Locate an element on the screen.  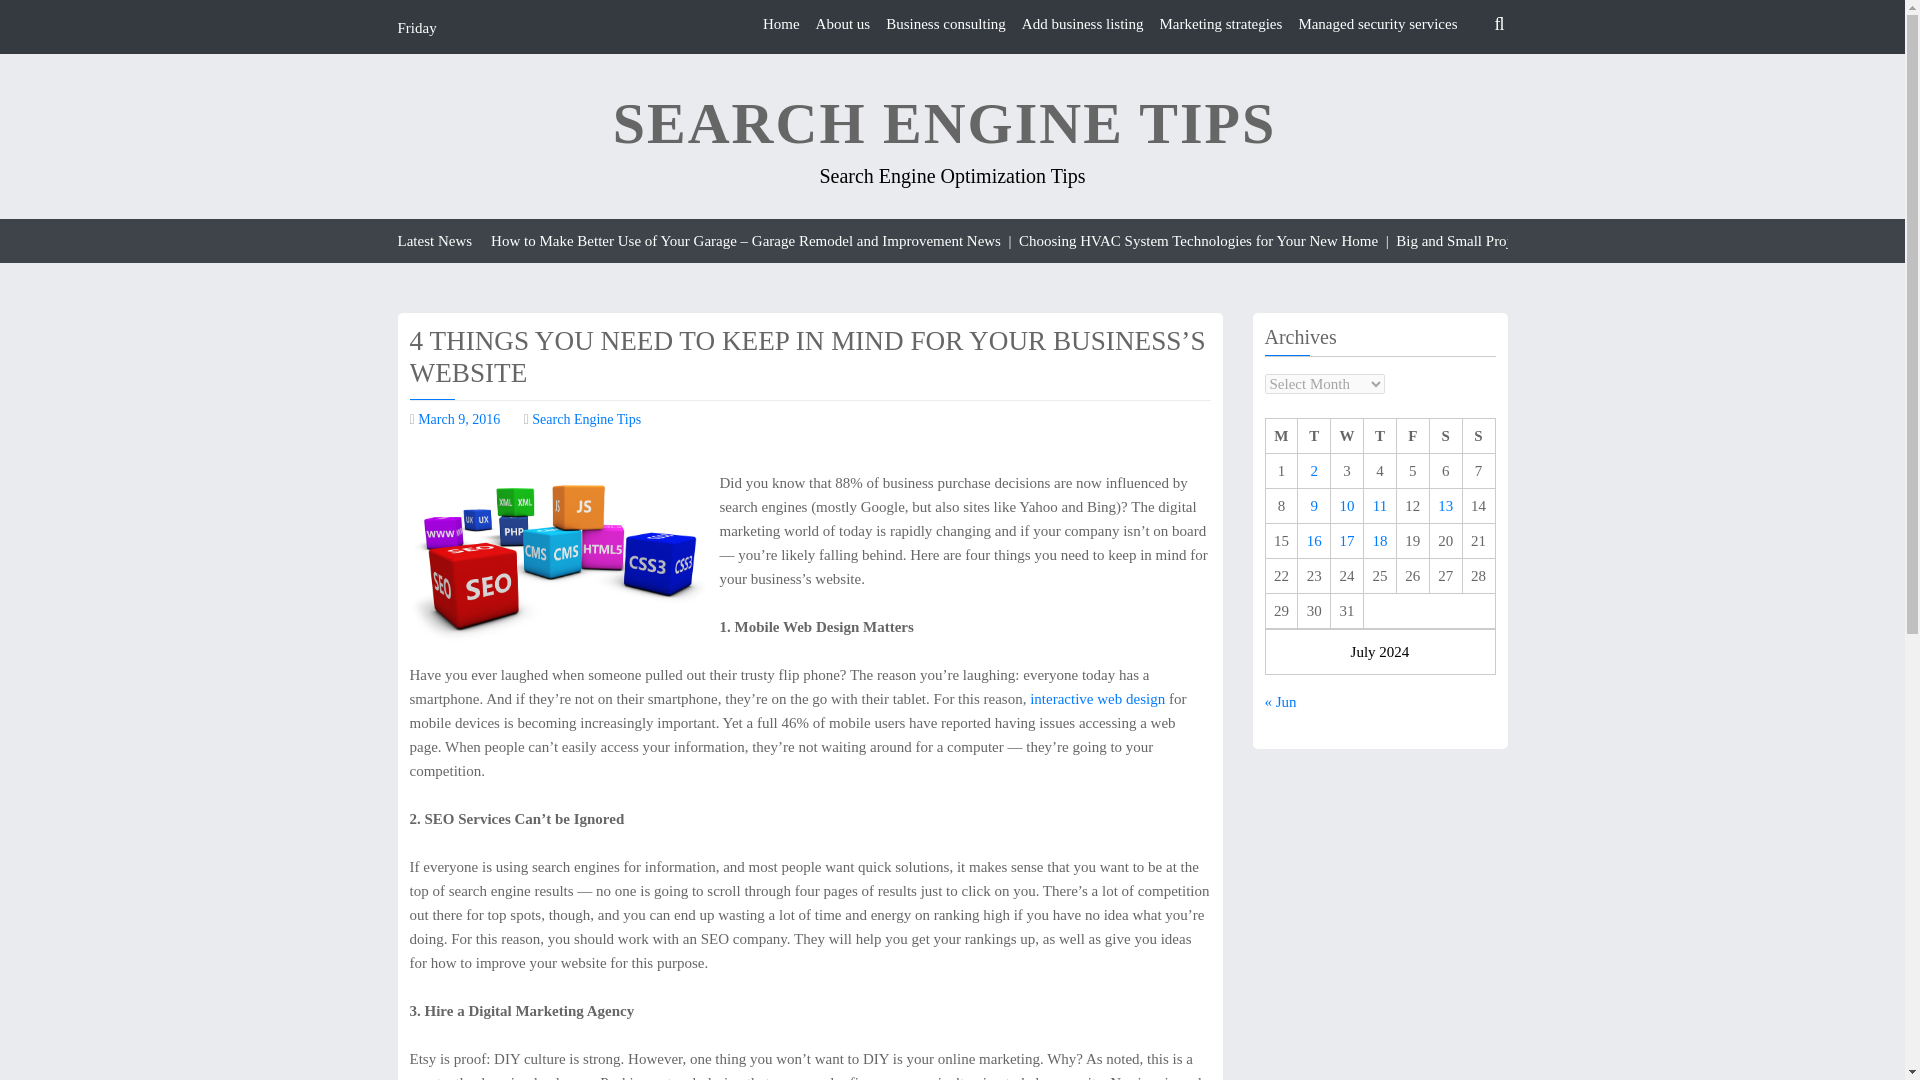
About us is located at coordinates (844, 24).